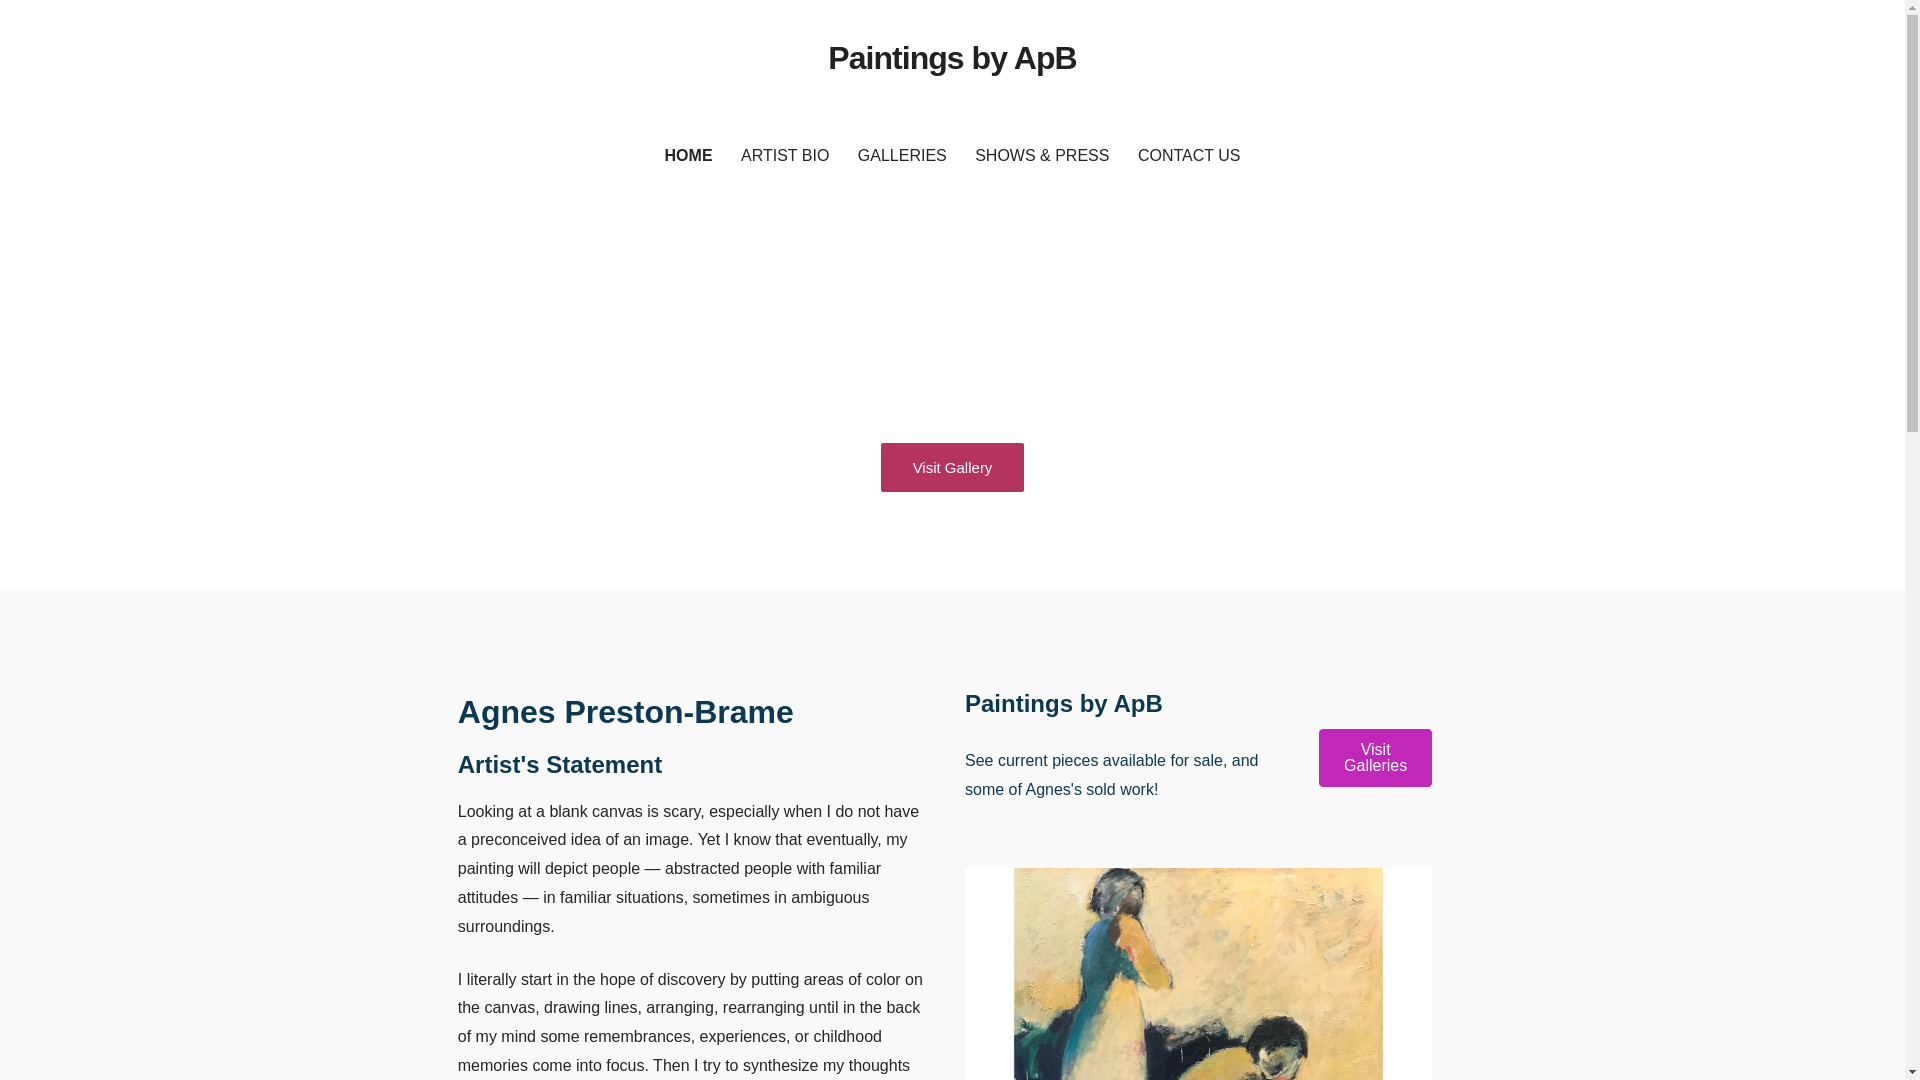  What do you see at coordinates (951, 57) in the screenshot?
I see `Paintings by ApB` at bounding box center [951, 57].